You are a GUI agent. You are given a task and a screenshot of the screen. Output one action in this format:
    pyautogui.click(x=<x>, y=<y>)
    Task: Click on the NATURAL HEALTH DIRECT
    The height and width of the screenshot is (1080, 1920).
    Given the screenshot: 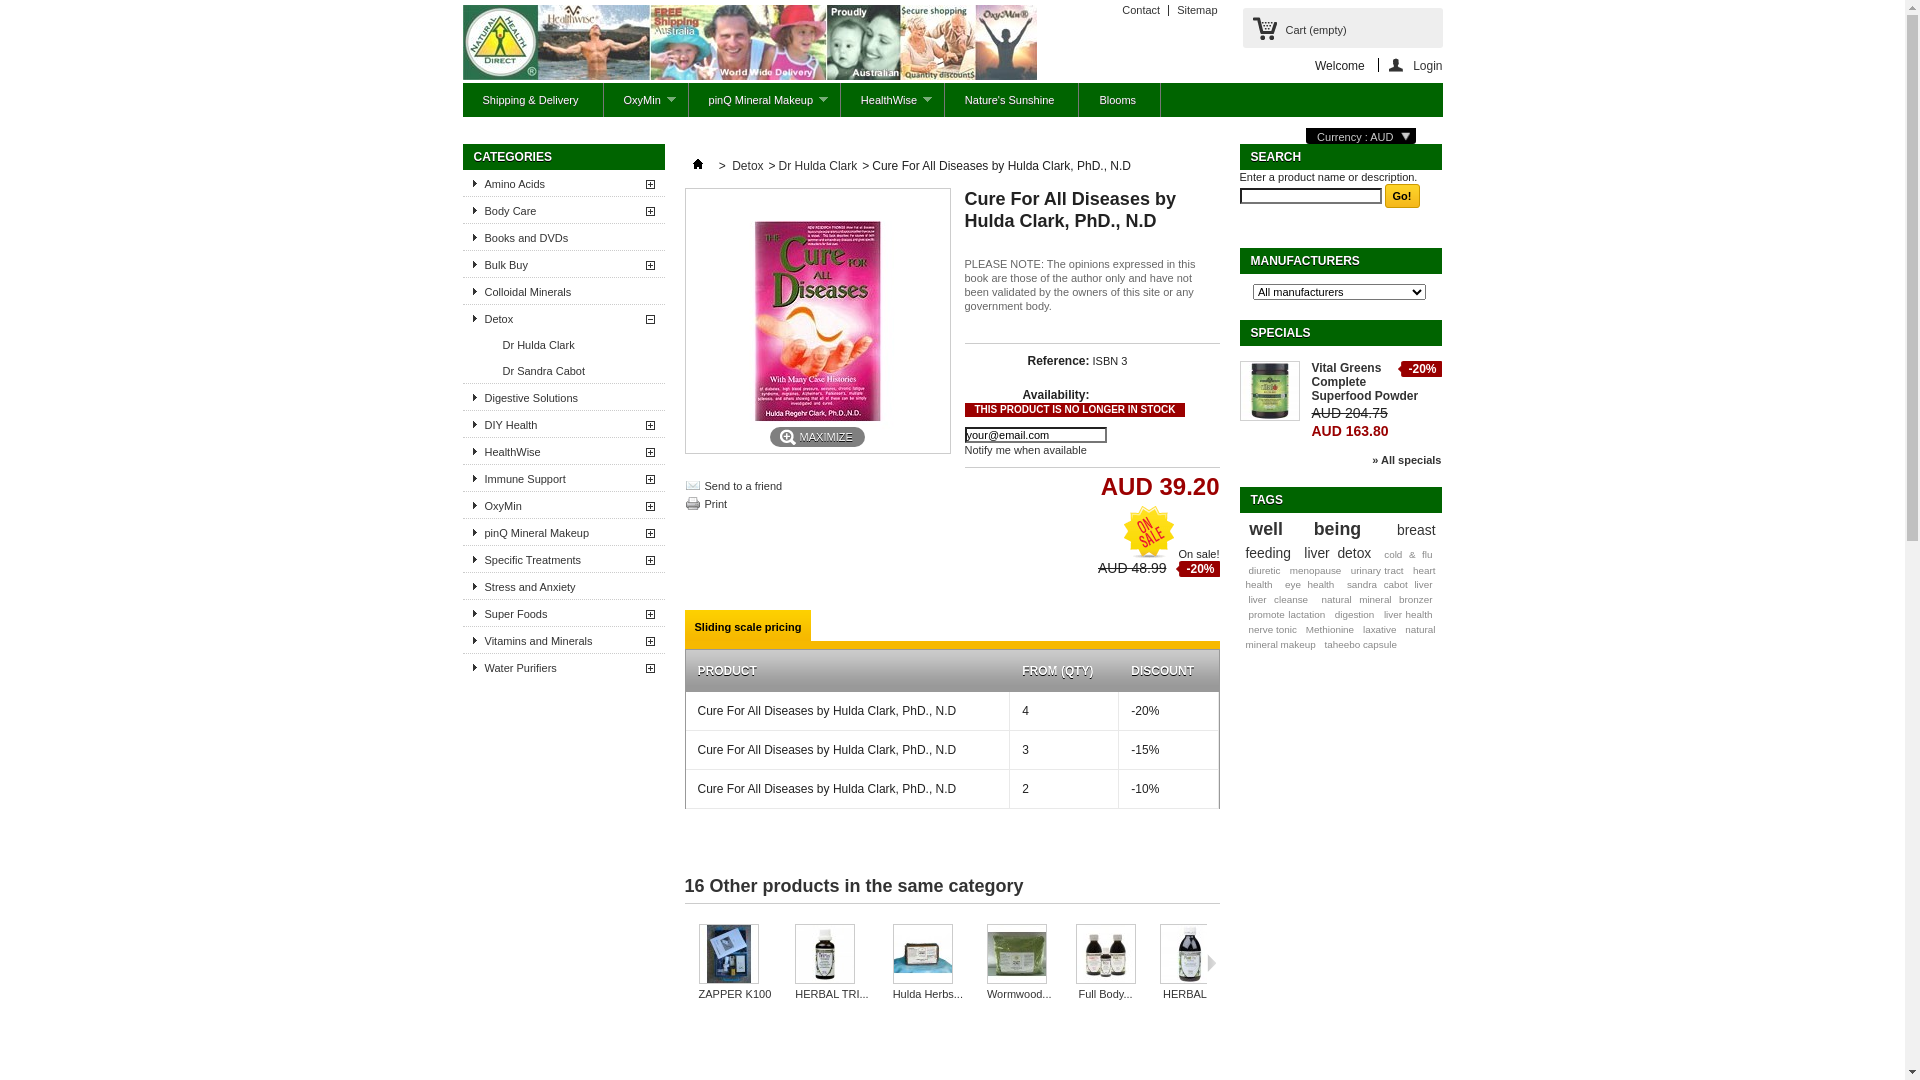 What is the action you would take?
    pyautogui.click(x=749, y=44)
    